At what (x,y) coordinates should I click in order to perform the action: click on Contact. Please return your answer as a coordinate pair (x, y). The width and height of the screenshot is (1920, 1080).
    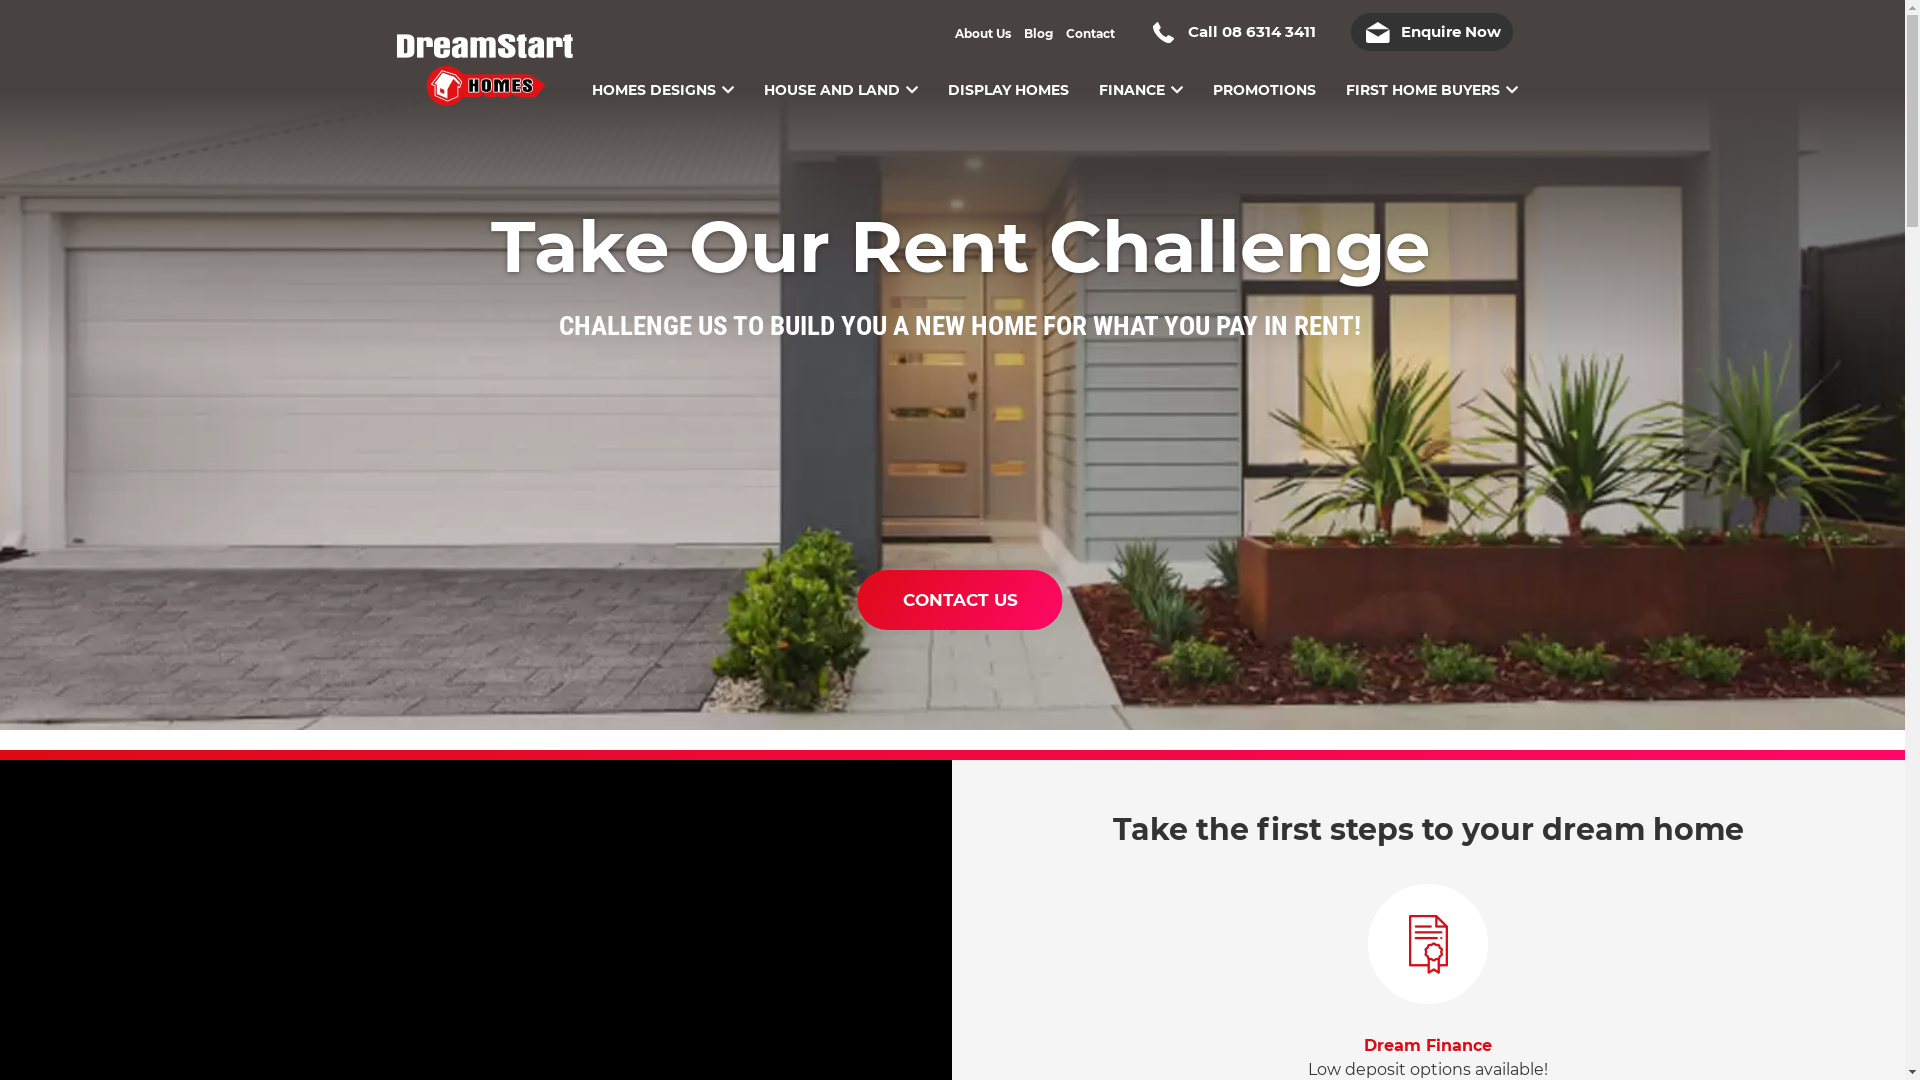
    Looking at the image, I should click on (1090, 34).